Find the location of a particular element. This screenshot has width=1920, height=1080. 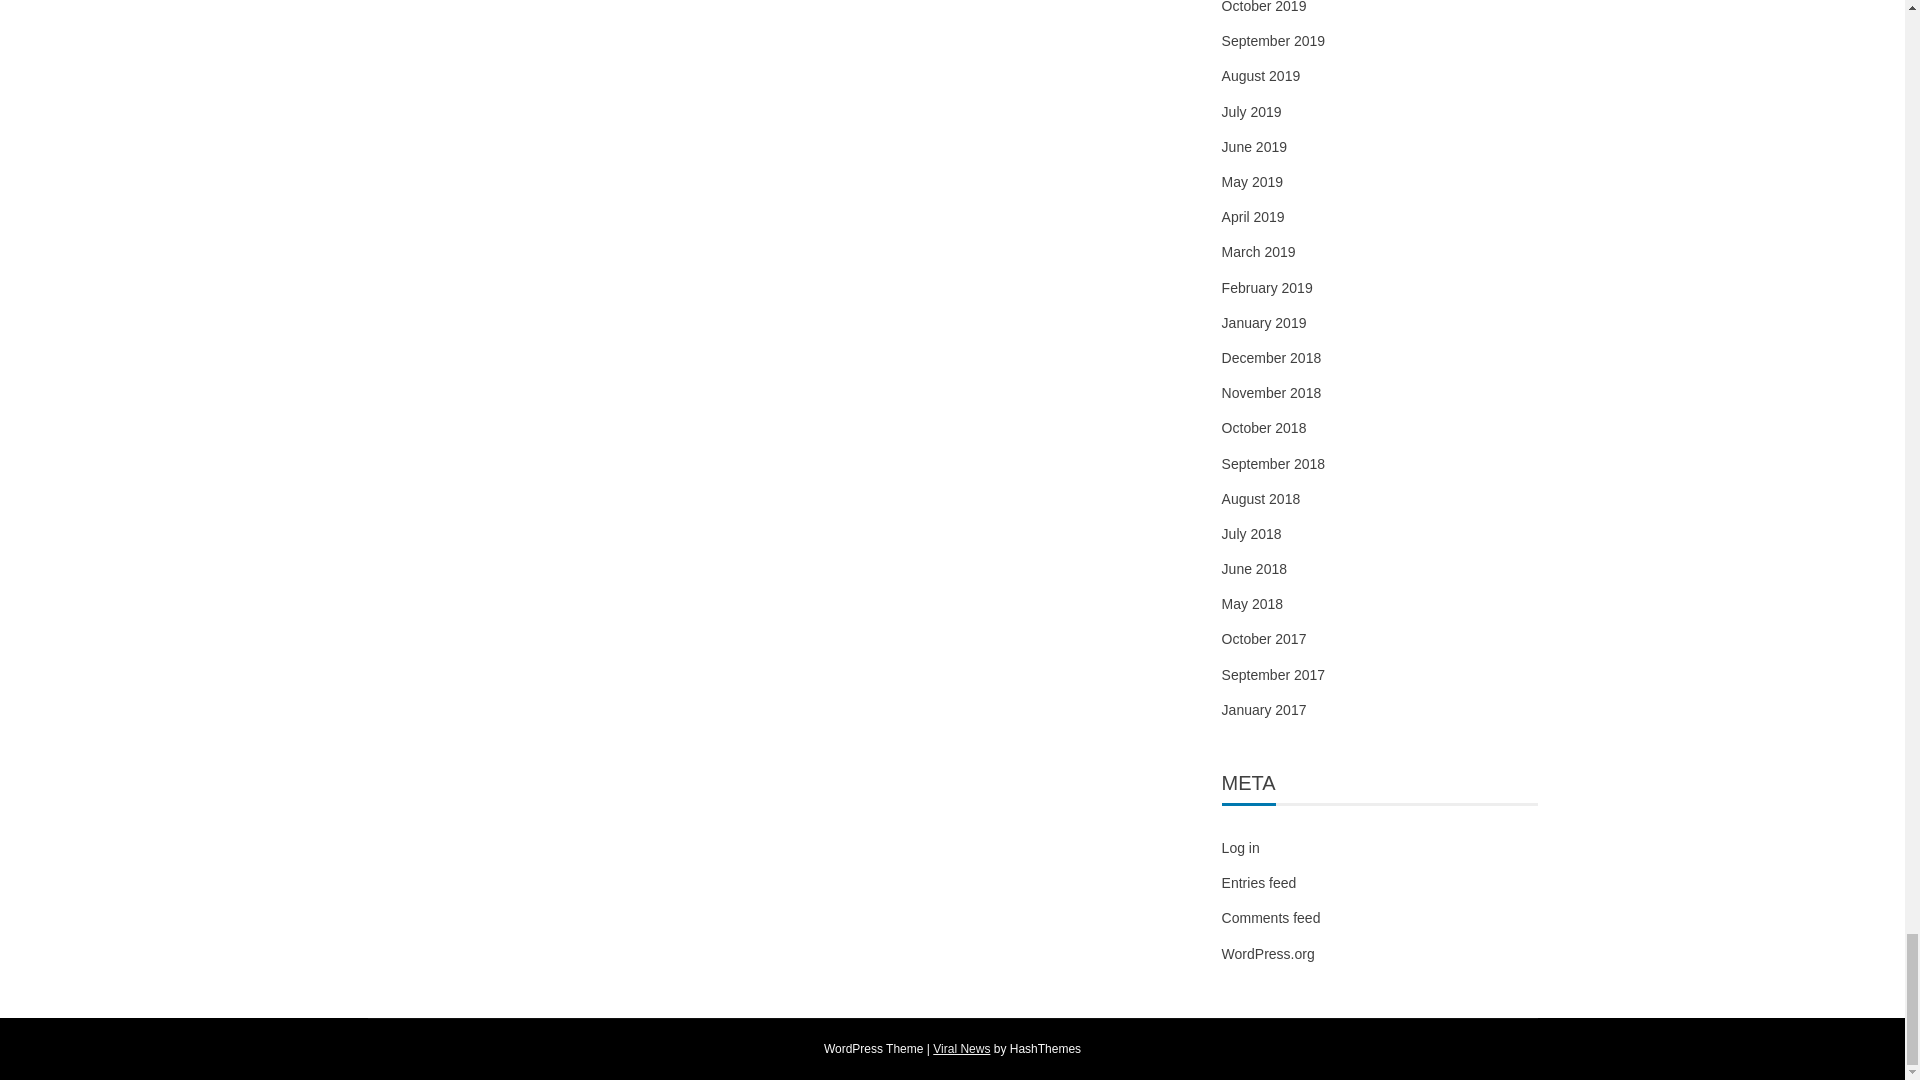

Download Viral News is located at coordinates (962, 1049).